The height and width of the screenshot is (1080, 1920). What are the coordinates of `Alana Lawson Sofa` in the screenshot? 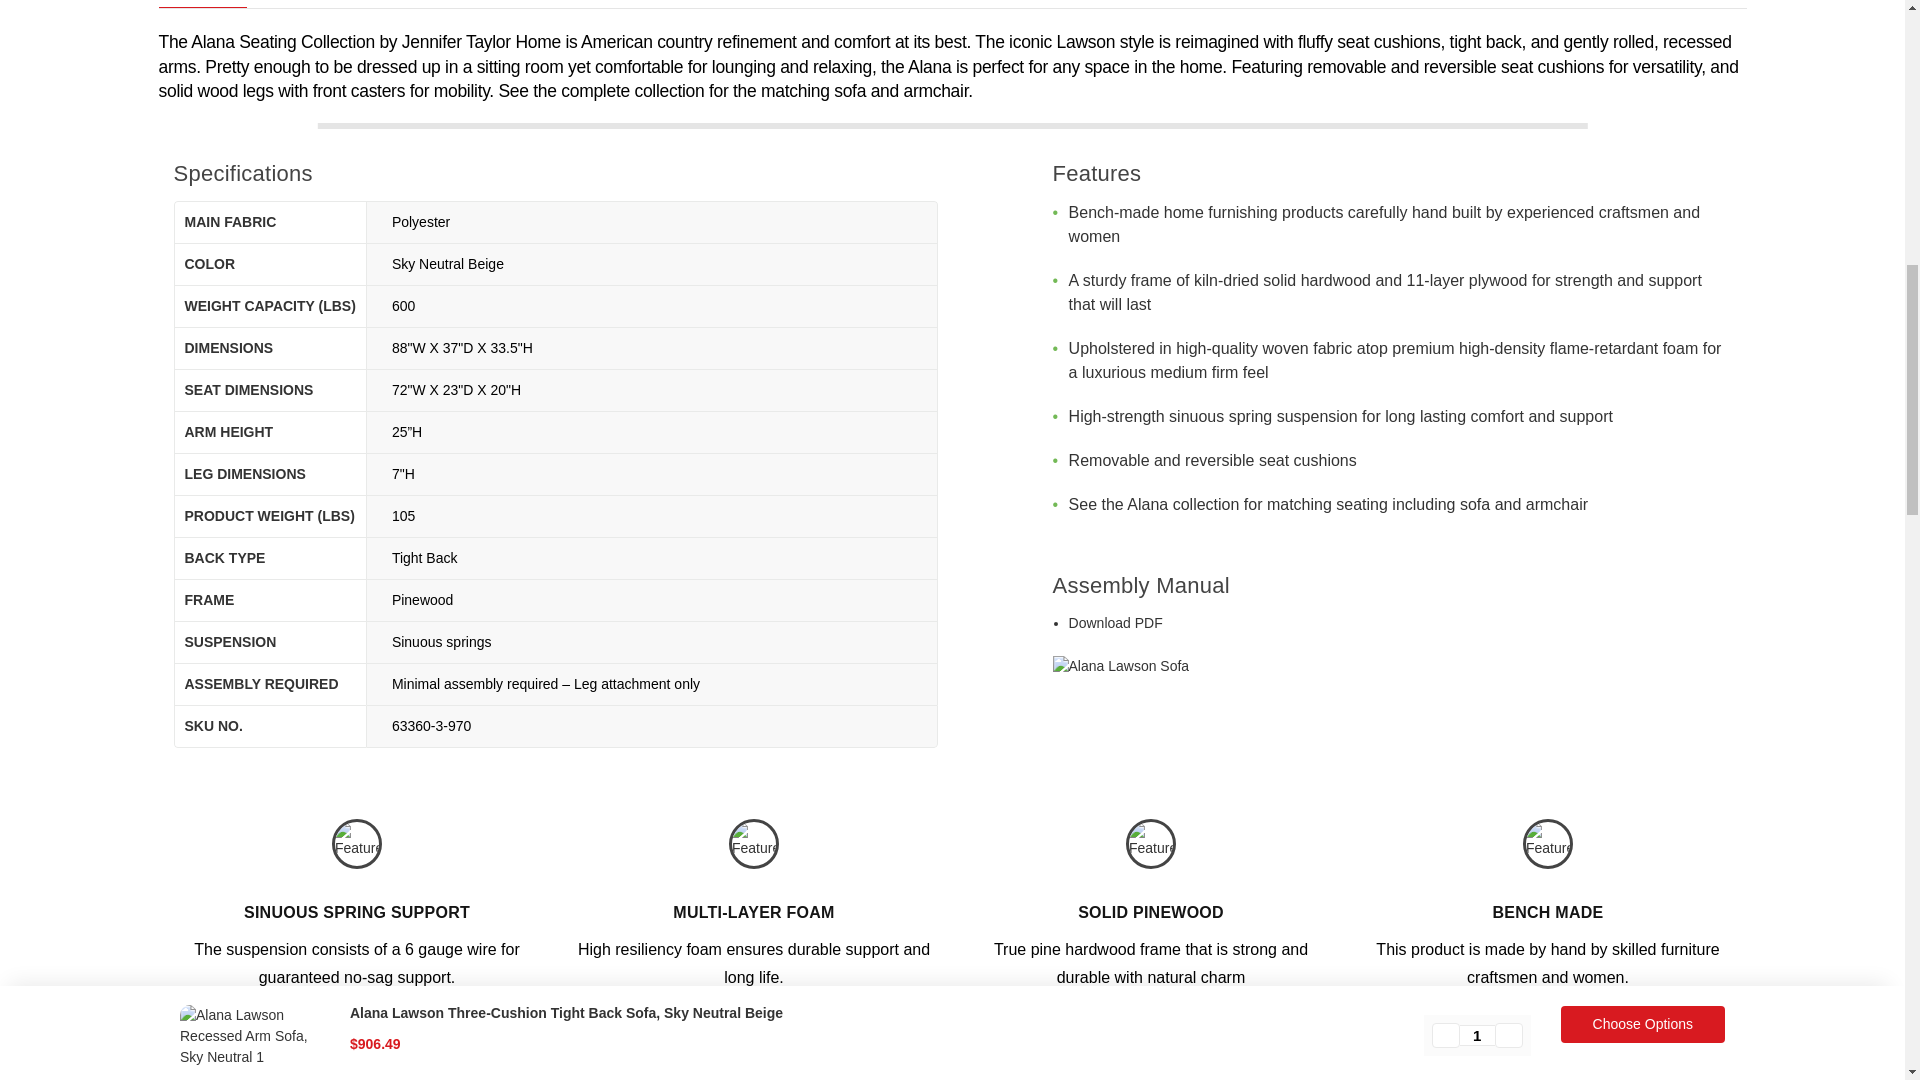 It's located at (1120, 666).